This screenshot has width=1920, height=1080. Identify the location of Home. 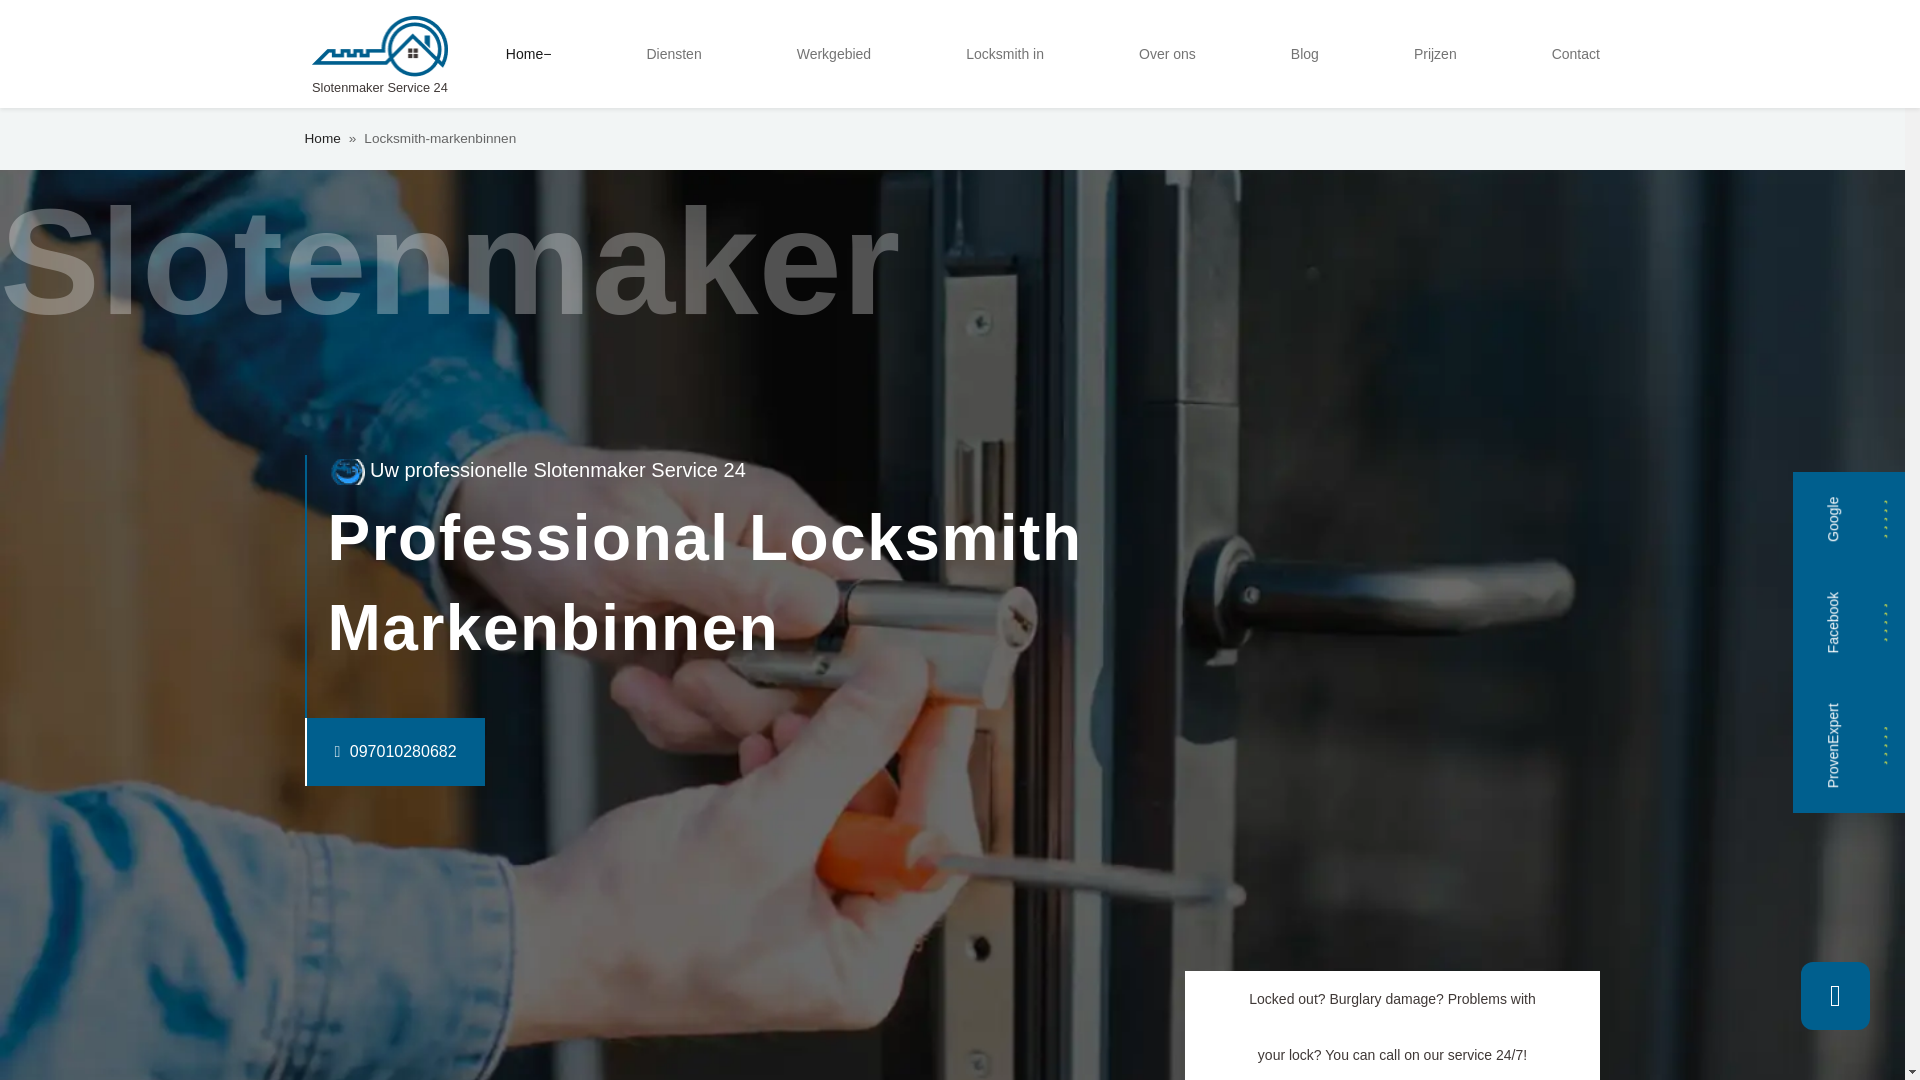
(321, 139).